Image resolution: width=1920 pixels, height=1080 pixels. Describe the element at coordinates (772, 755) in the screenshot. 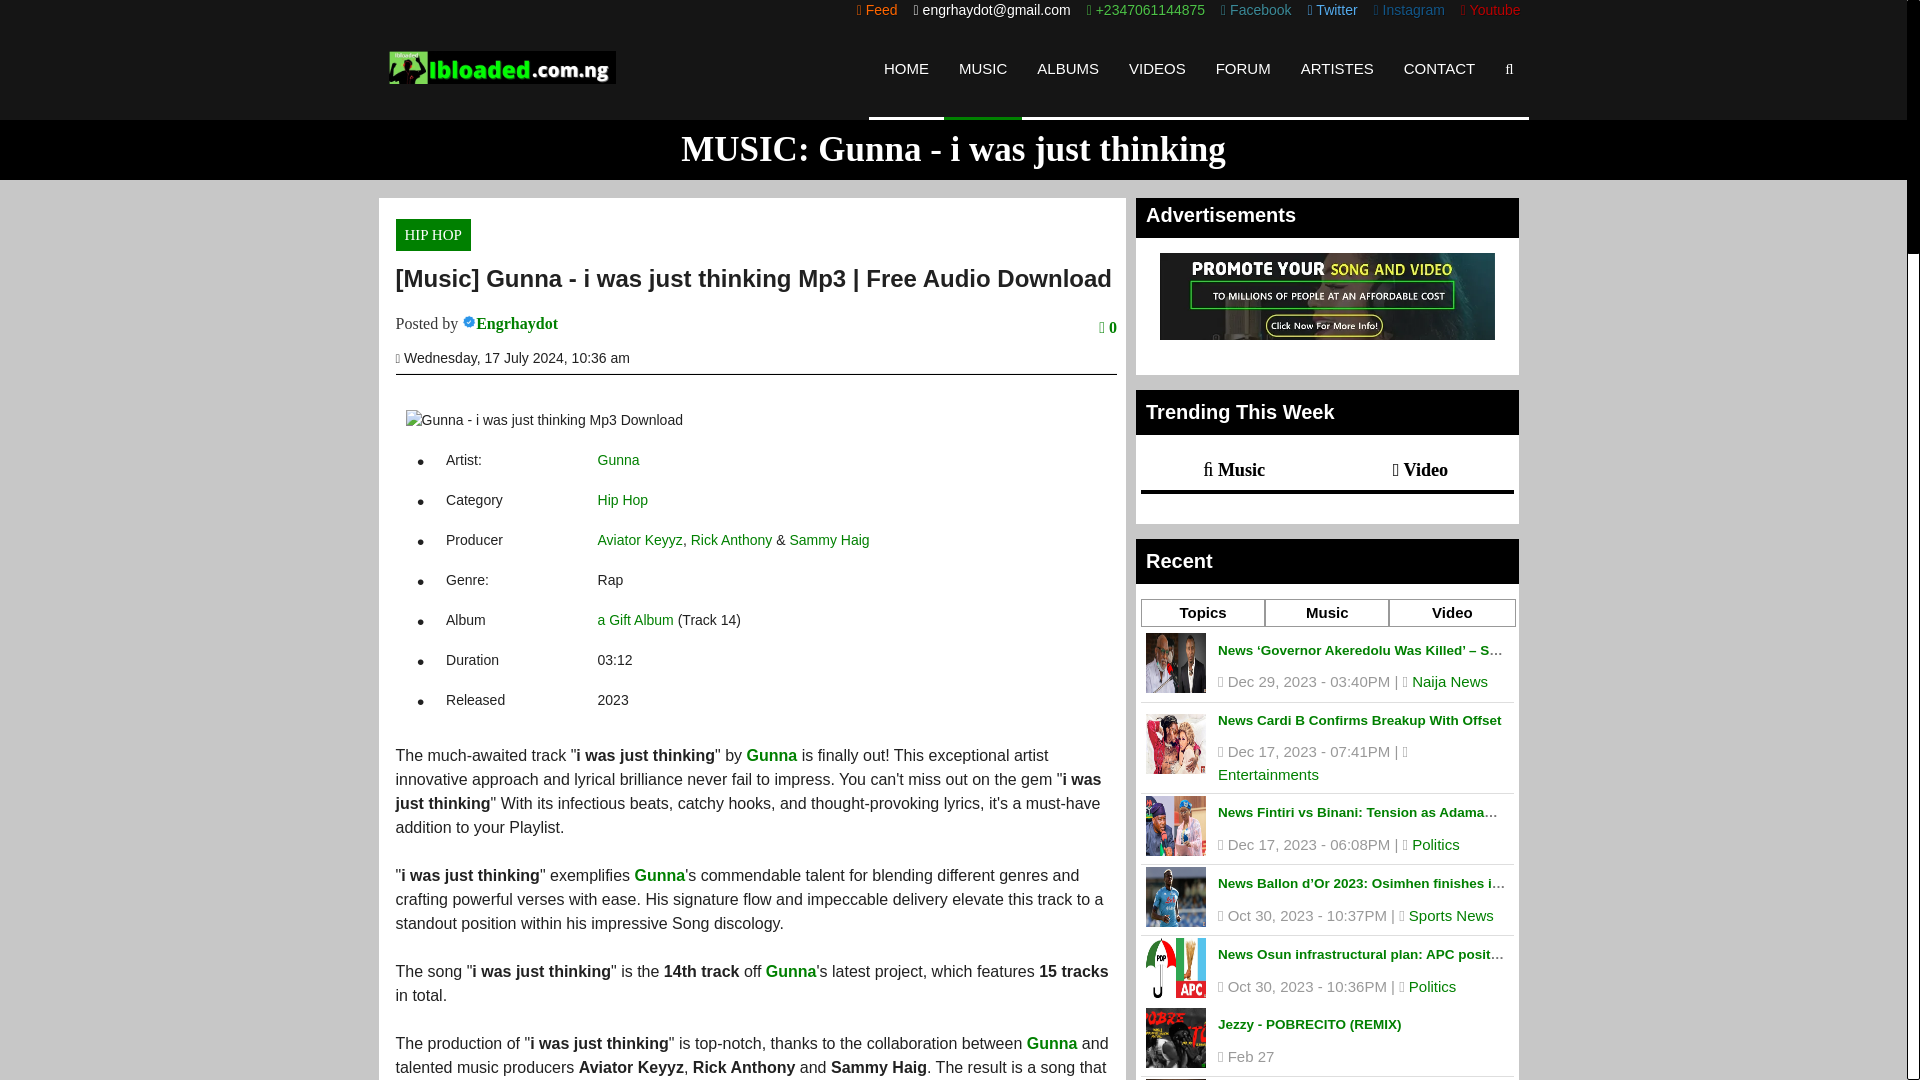

I see `Gunna` at that location.